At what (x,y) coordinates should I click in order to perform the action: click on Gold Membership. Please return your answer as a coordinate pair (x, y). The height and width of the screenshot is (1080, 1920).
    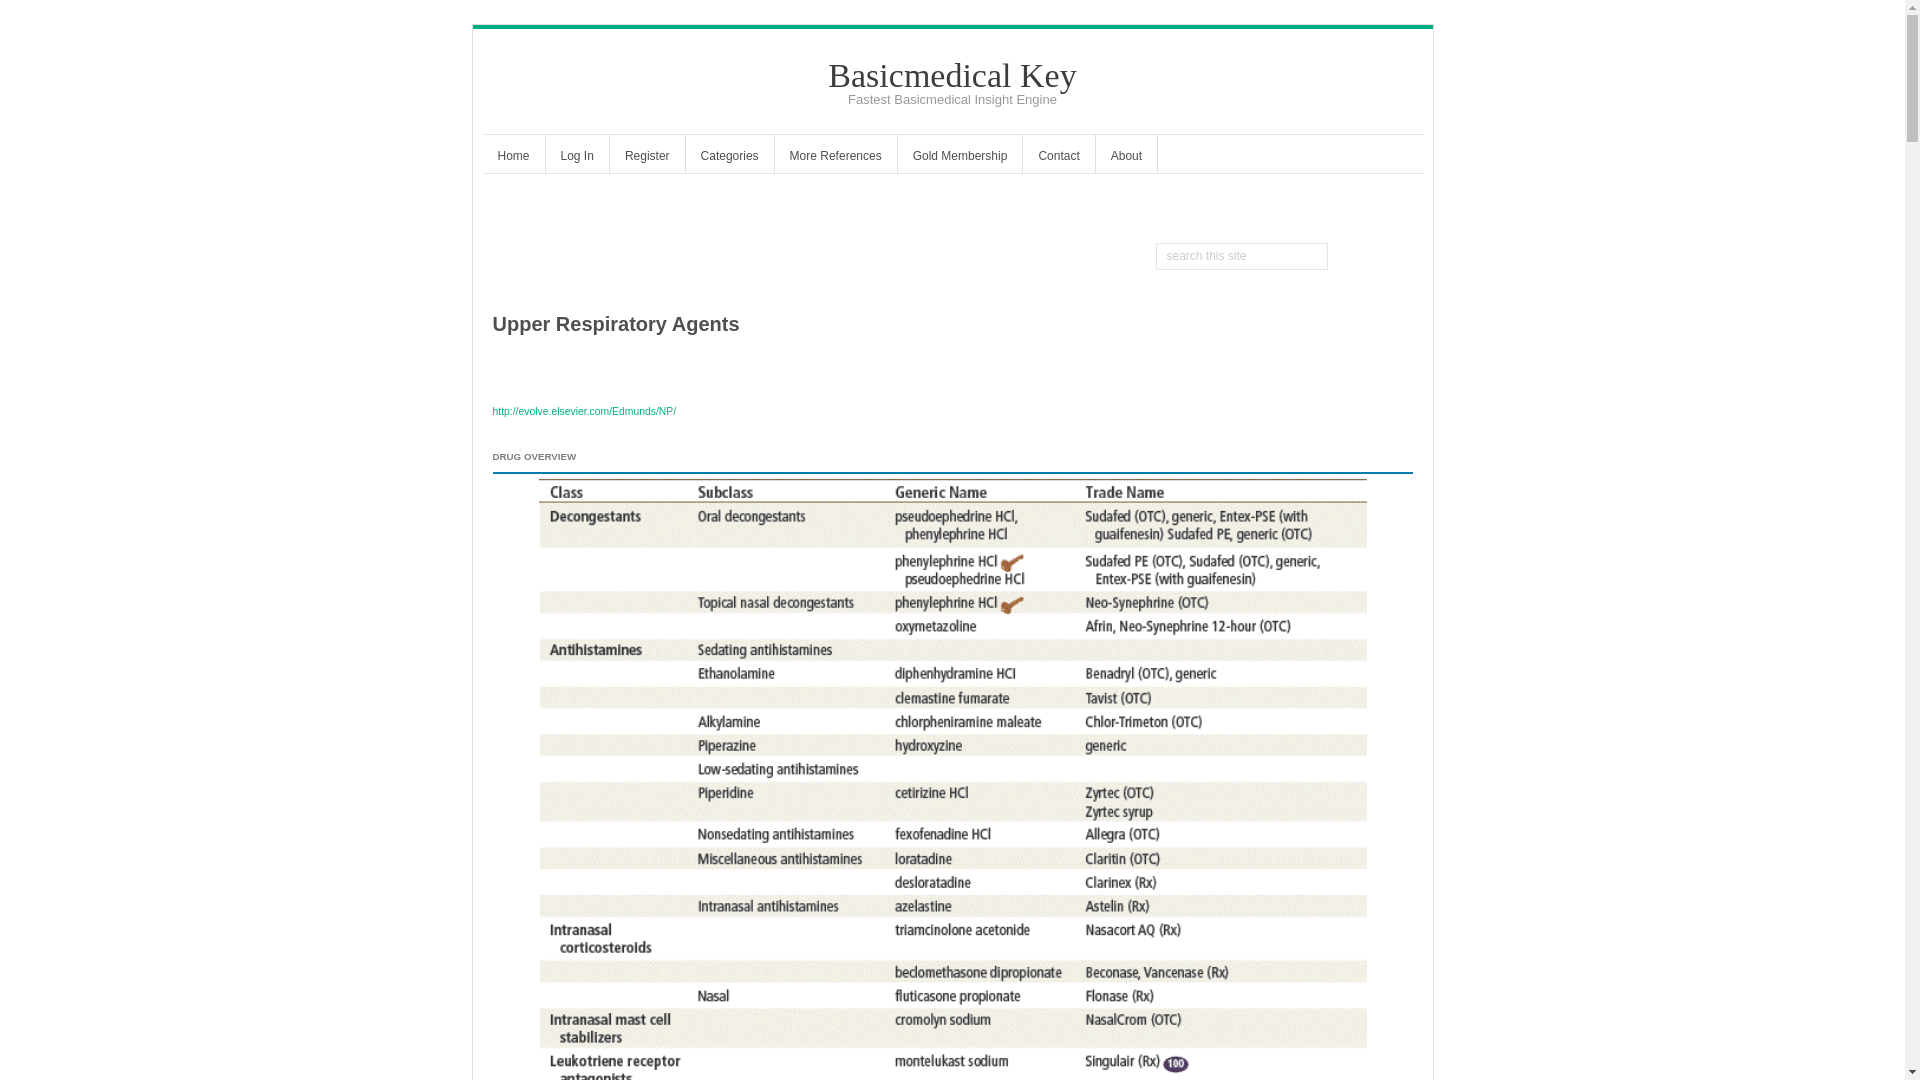
    Looking at the image, I should click on (960, 158).